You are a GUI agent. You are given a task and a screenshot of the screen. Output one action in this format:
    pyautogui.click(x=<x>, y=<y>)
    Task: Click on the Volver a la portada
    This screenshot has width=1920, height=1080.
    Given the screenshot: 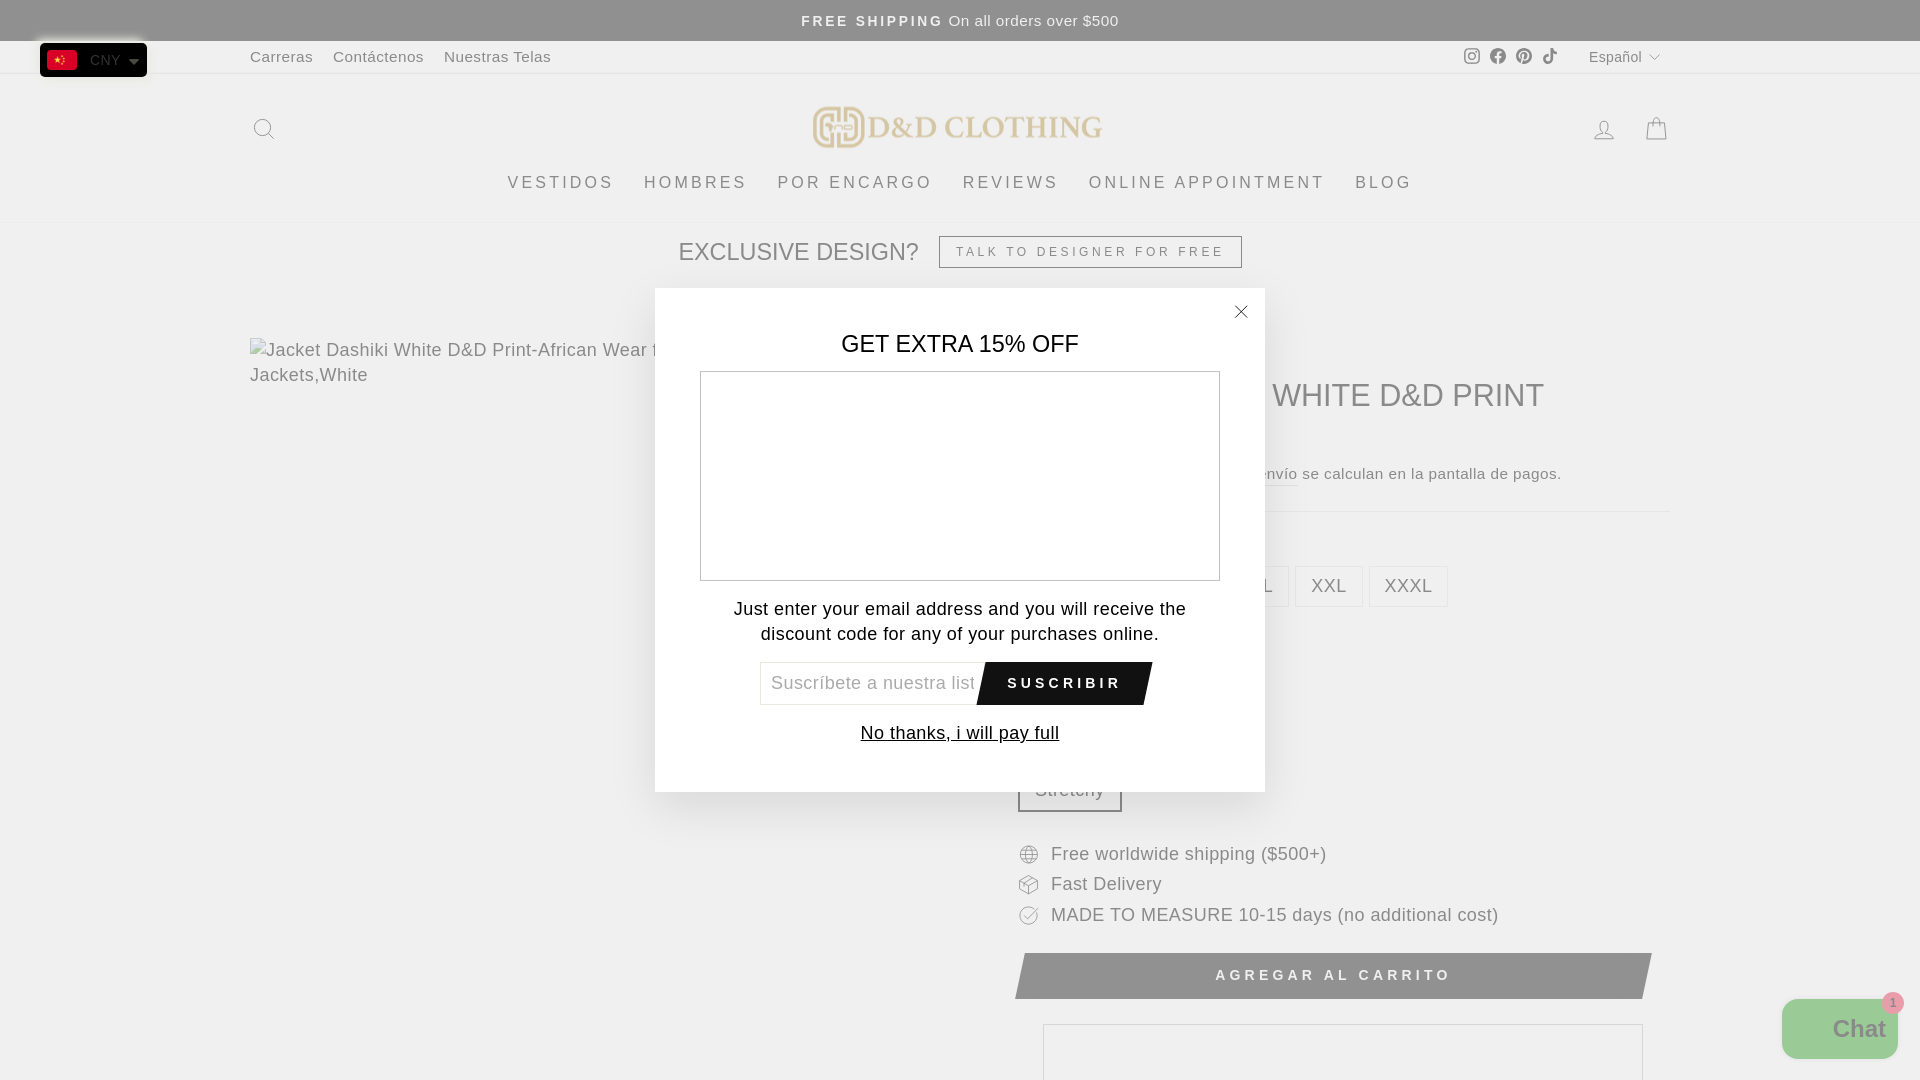 What is the action you would take?
    pyautogui.click(x=1034, y=358)
    